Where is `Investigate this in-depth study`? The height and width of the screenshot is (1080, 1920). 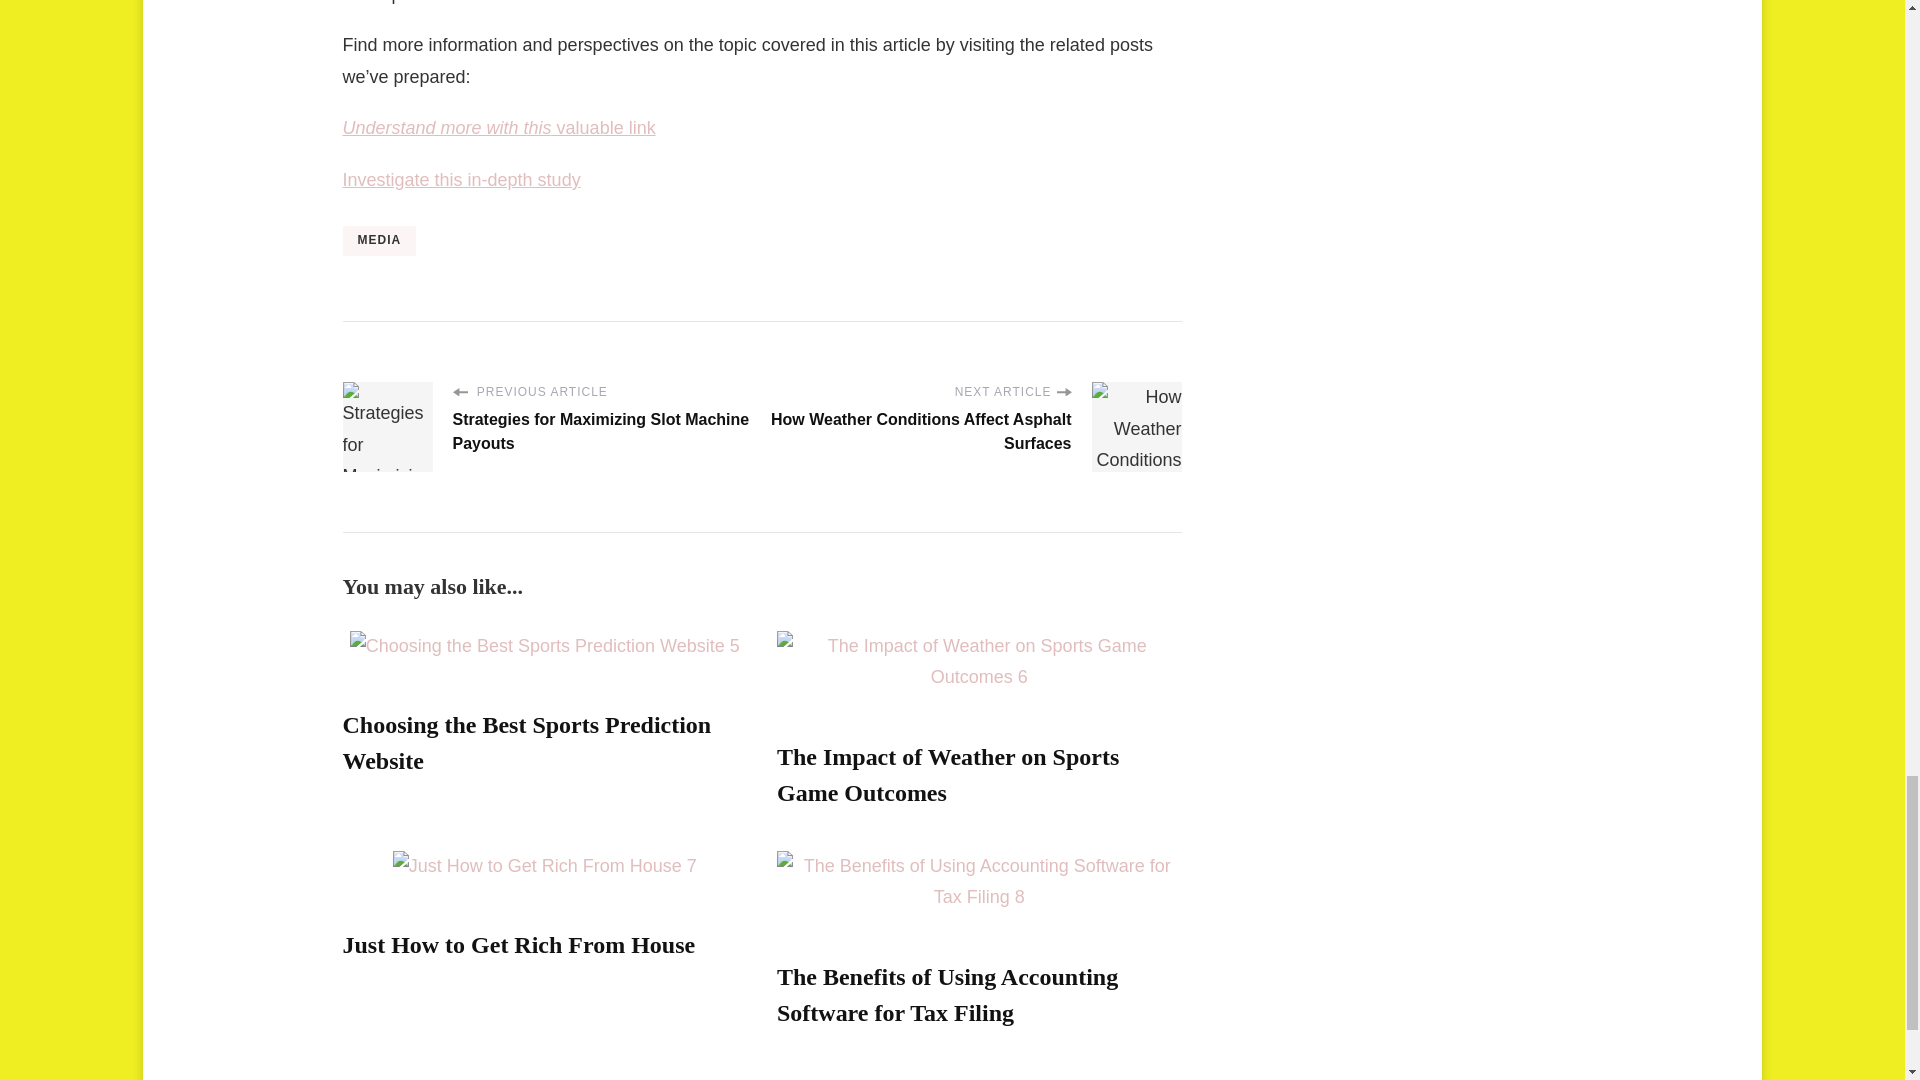
Investigate this in-depth study is located at coordinates (460, 180).